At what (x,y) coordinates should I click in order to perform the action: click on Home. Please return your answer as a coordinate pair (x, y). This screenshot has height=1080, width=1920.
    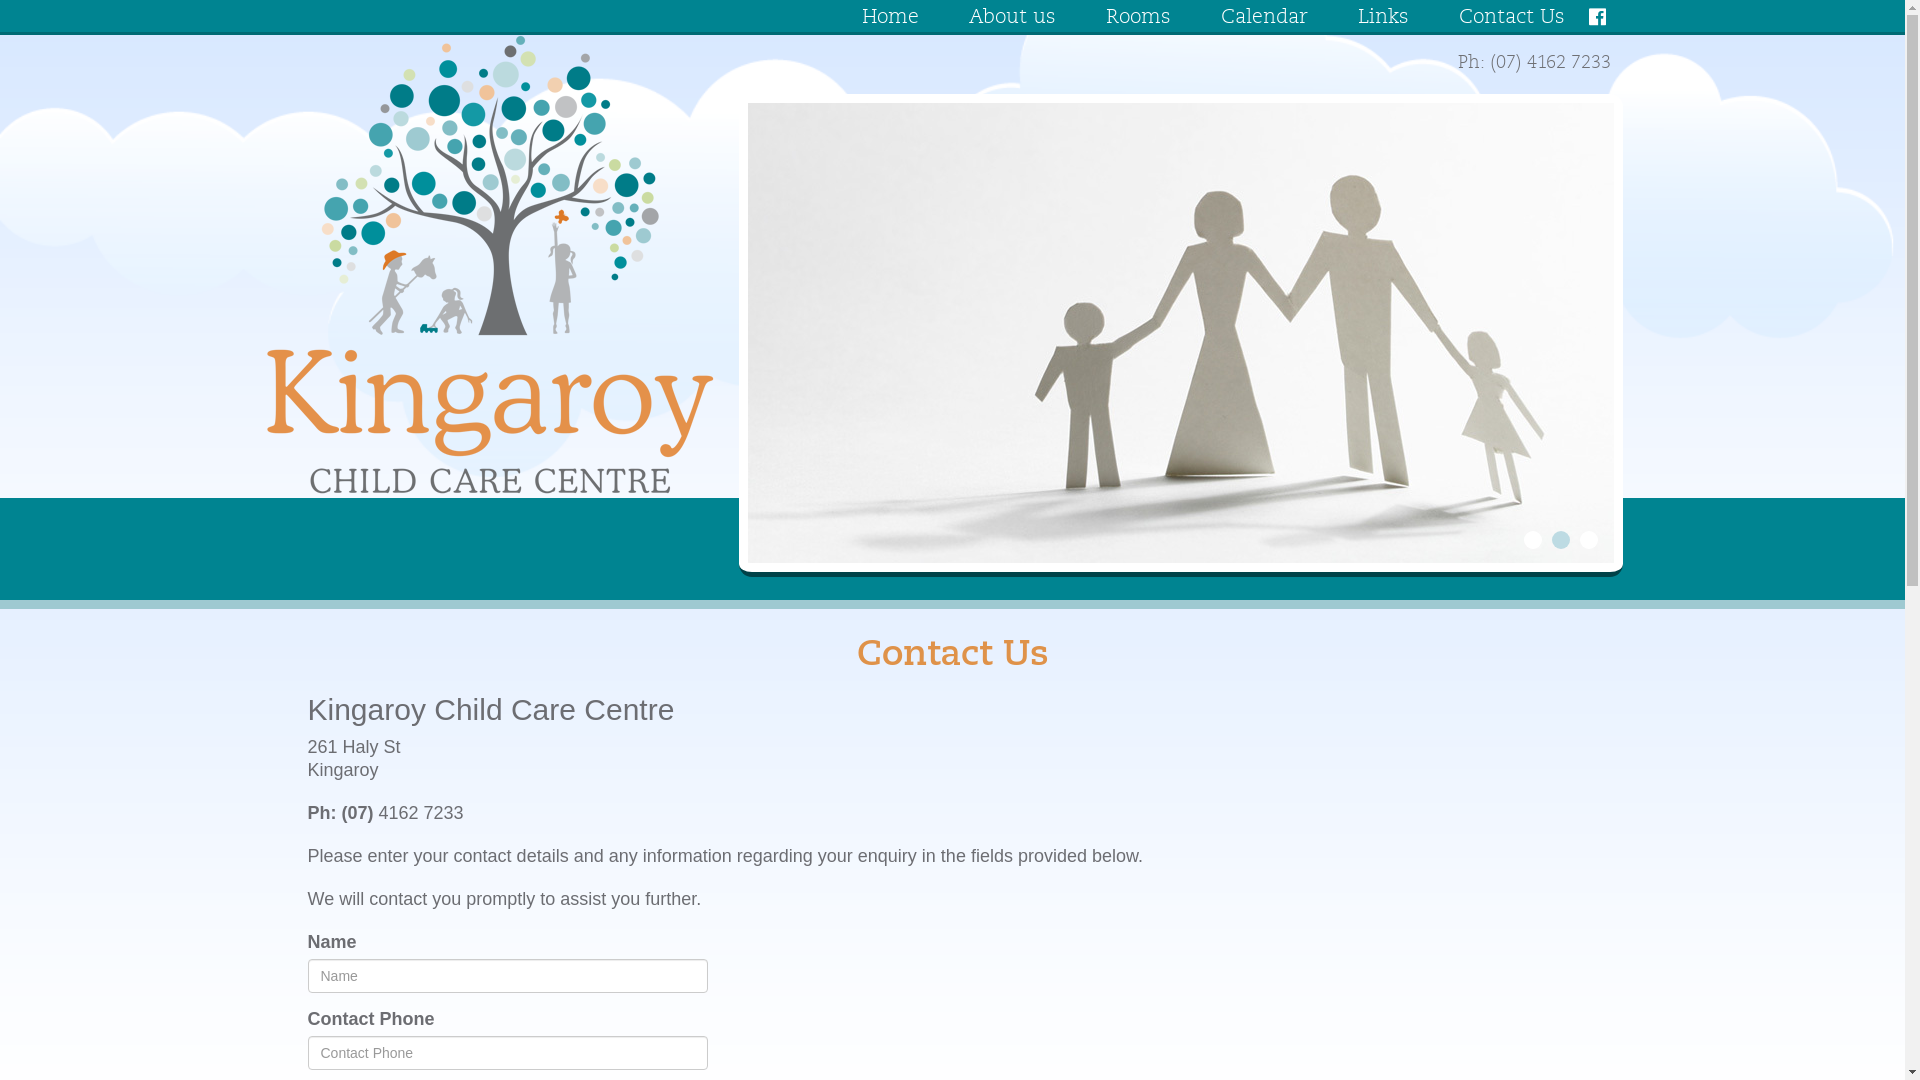
    Looking at the image, I should click on (890, 17).